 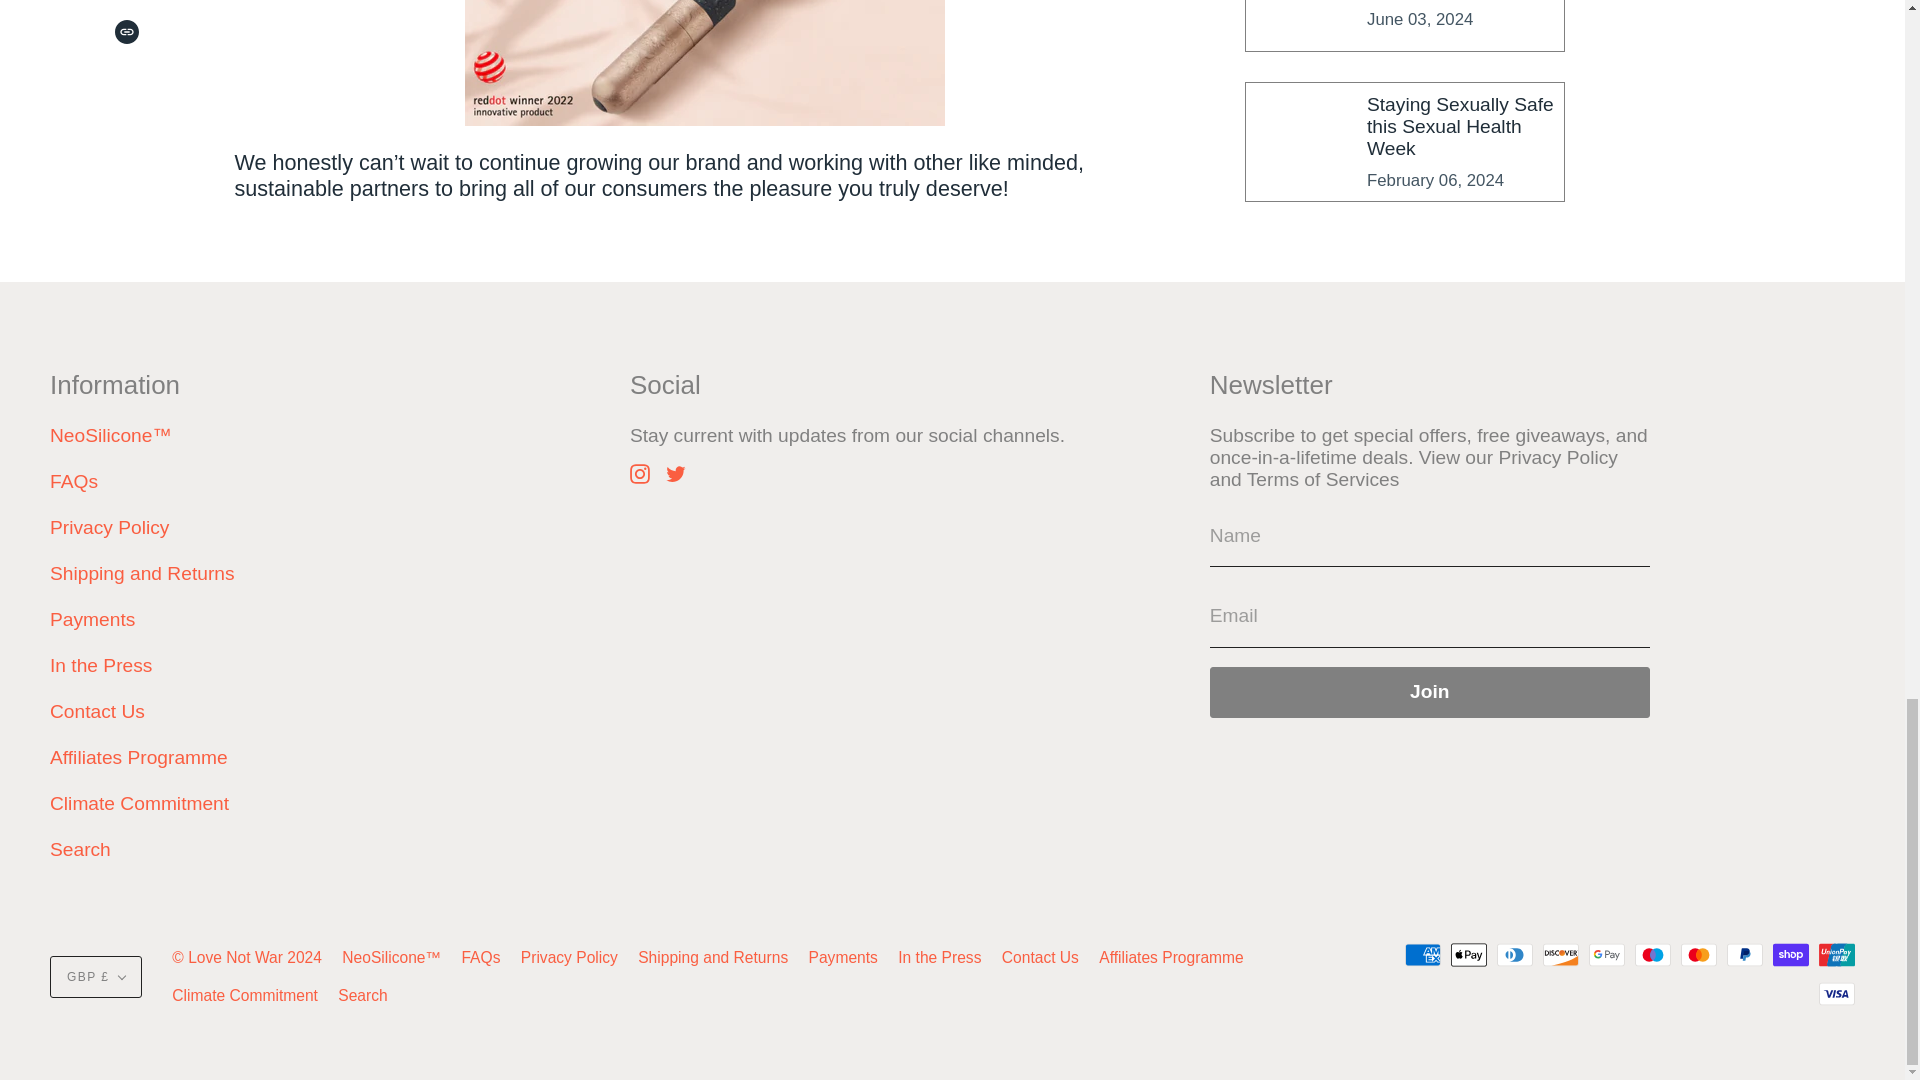 I want to click on Visa, so click(x=1836, y=993).